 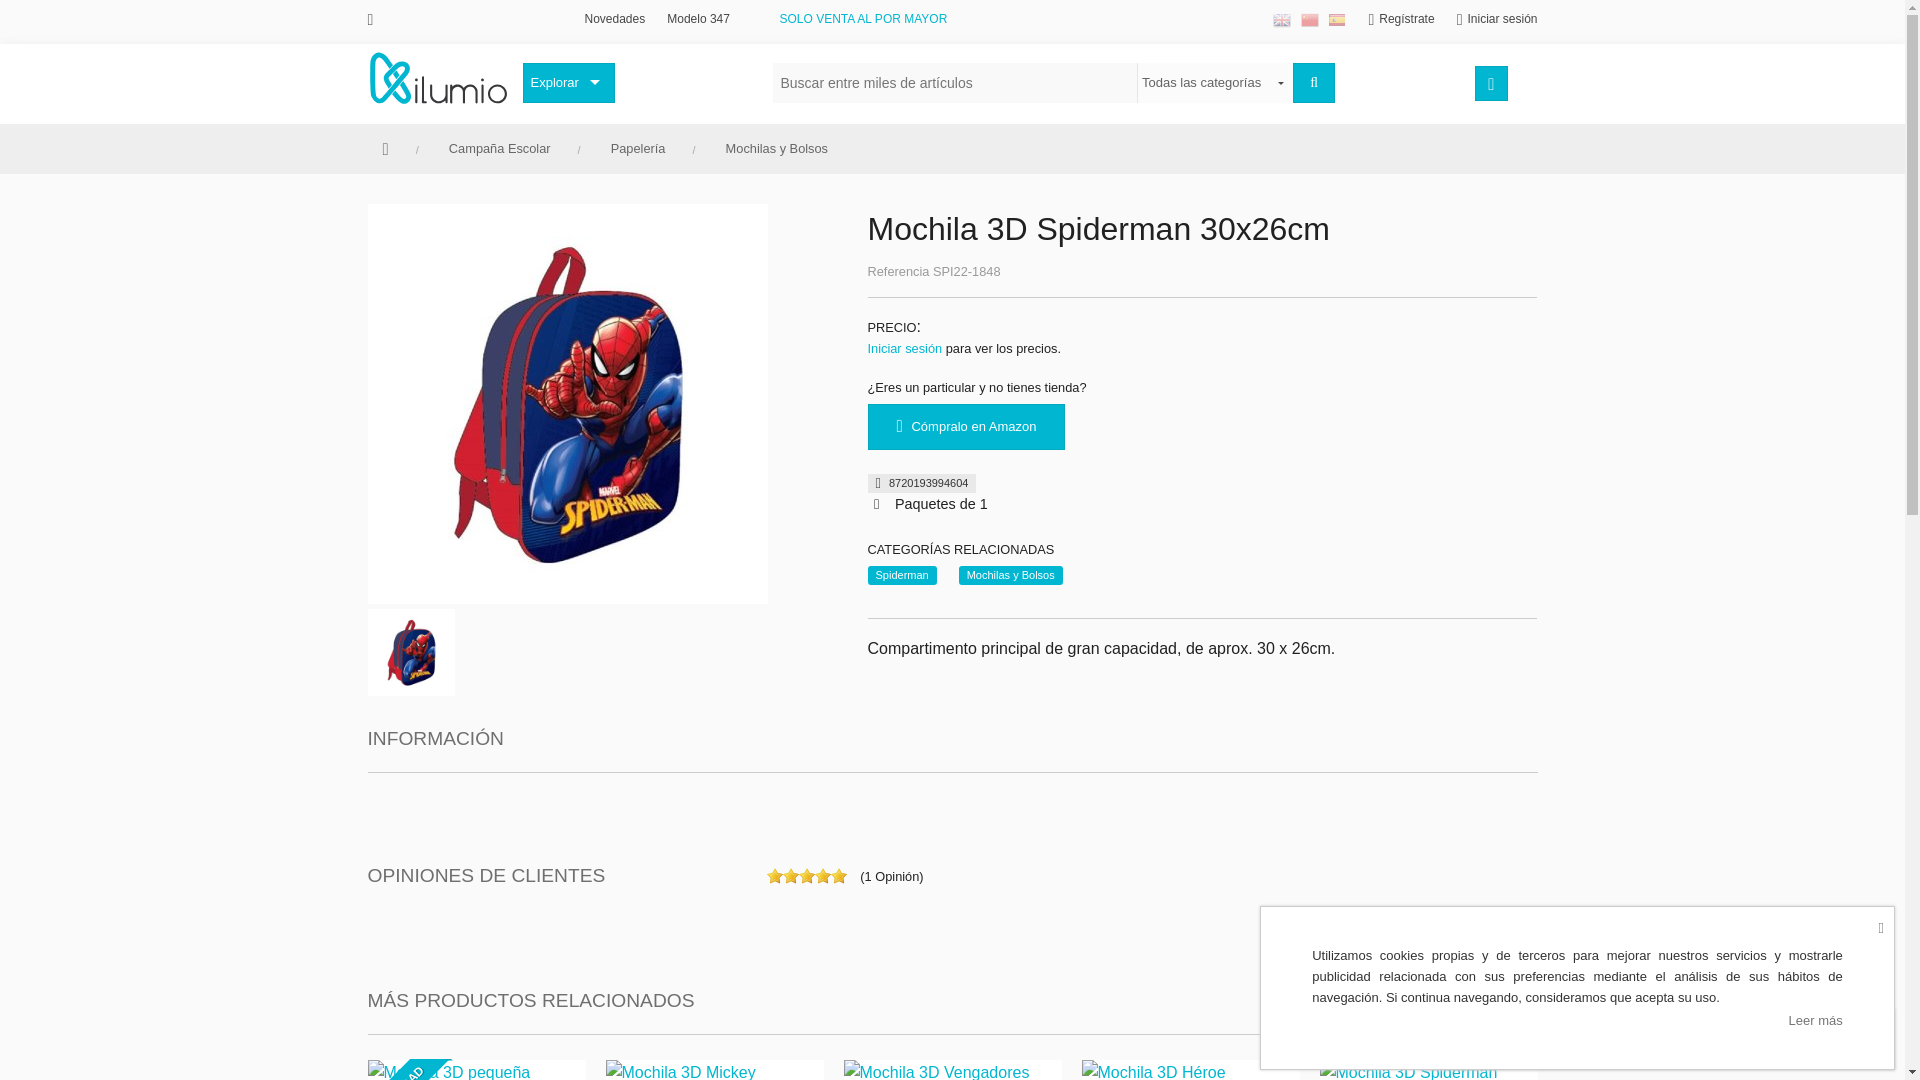 What do you see at coordinates (568, 82) in the screenshot?
I see `Explorar` at bounding box center [568, 82].